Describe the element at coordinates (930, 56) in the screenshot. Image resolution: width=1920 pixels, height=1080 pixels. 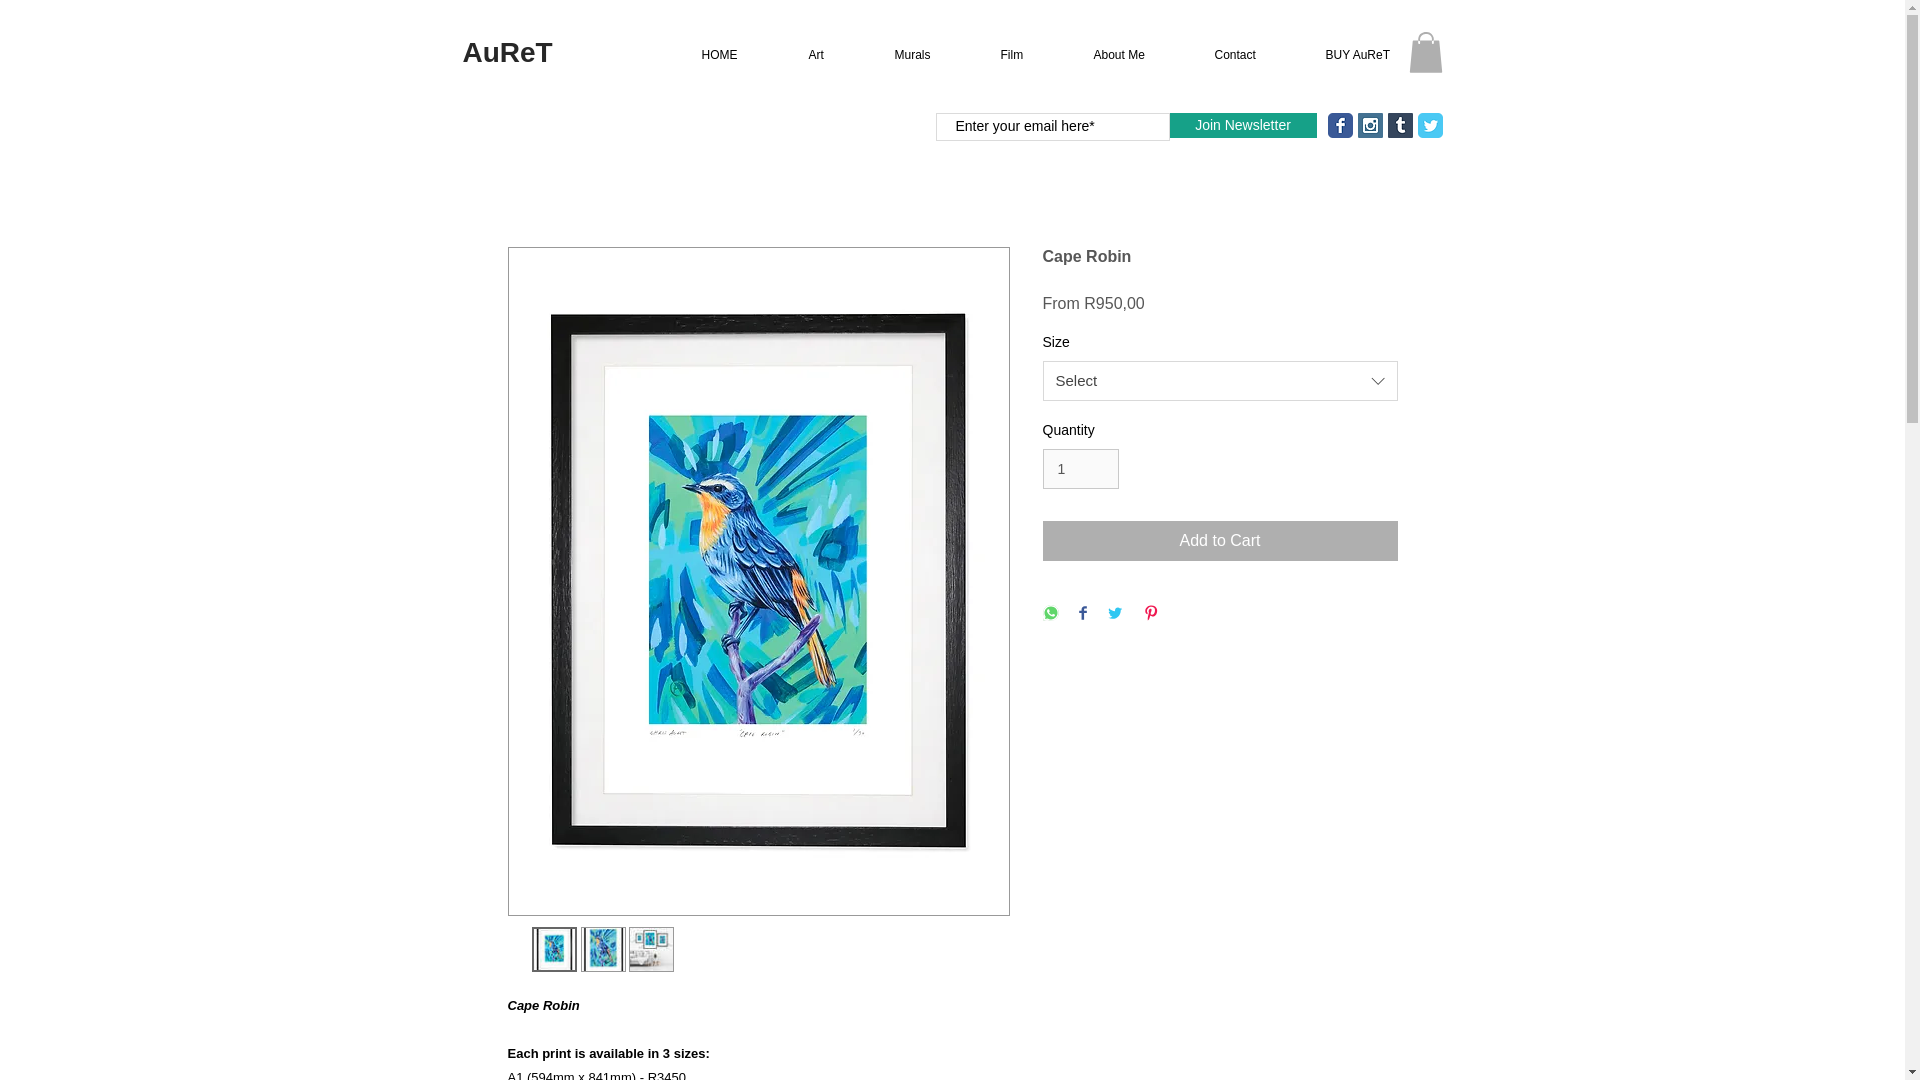
I see `Murals` at that location.